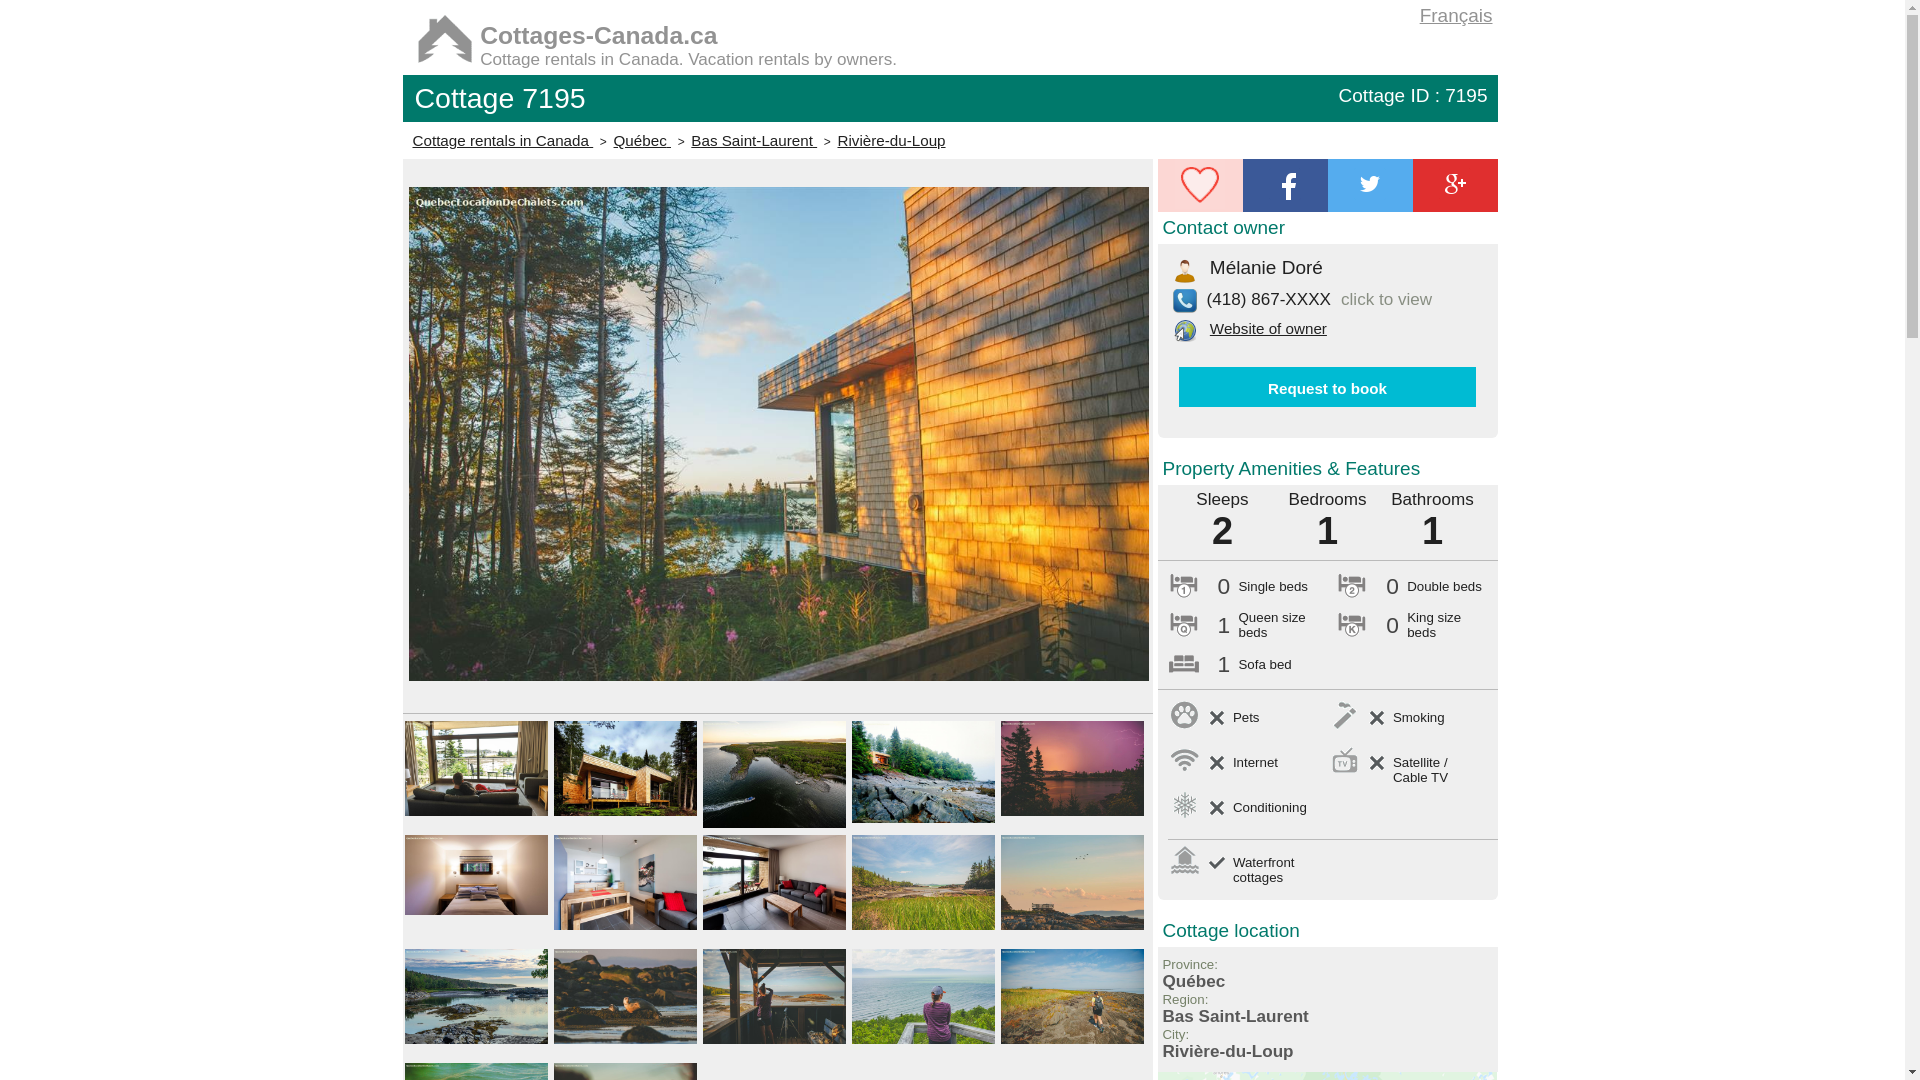  What do you see at coordinates (1326, 388) in the screenshot?
I see `Request to book` at bounding box center [1326, 388].